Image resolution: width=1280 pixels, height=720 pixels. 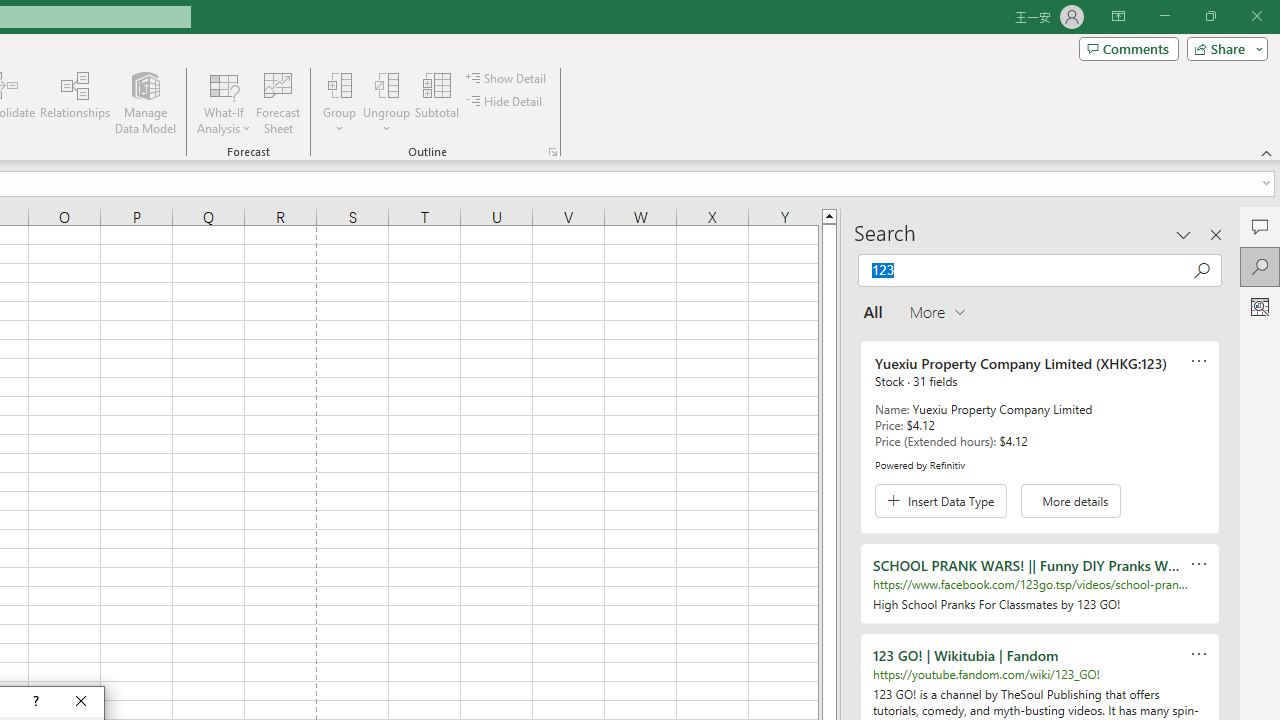 What do you see at coordinates (1260, 266) in the screenshot?
I see `Search` at bounding box center [1260, 266].